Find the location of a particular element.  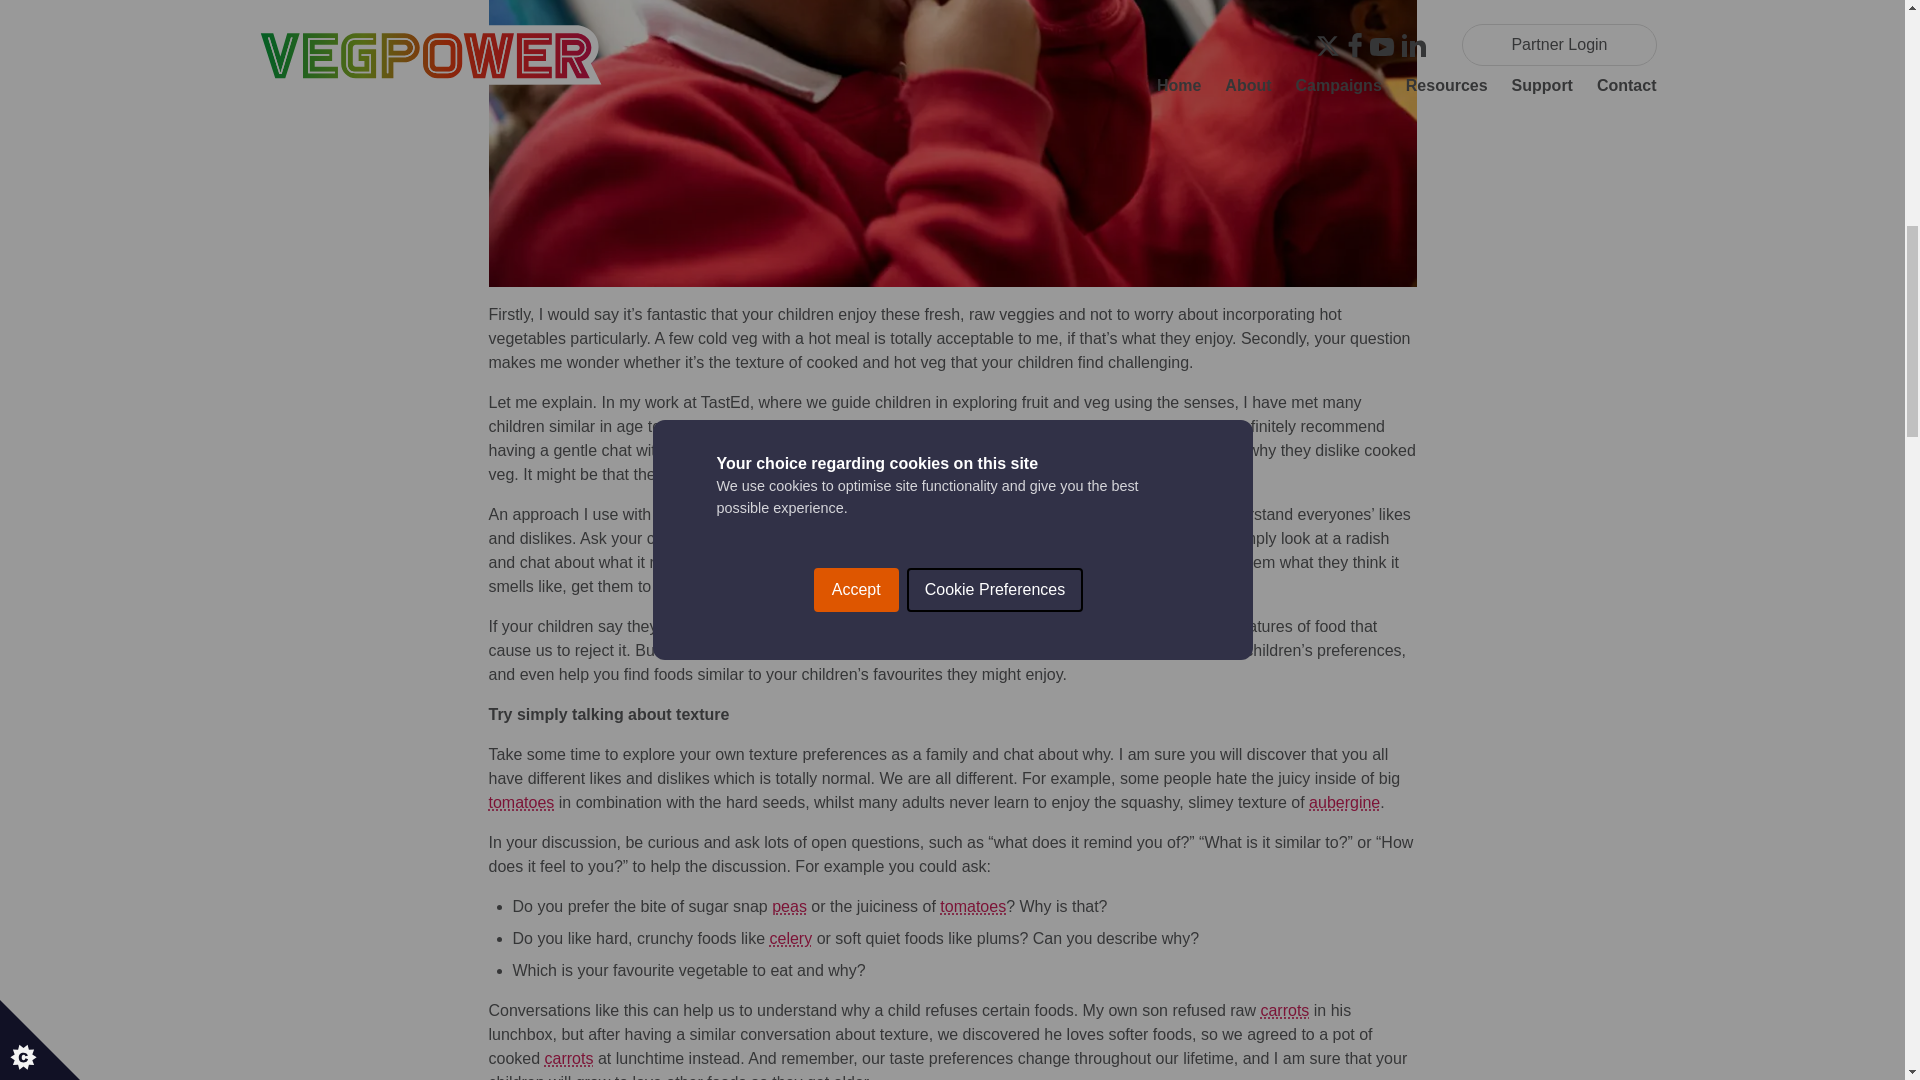

aubergine is located at coordinates (1344, 802).